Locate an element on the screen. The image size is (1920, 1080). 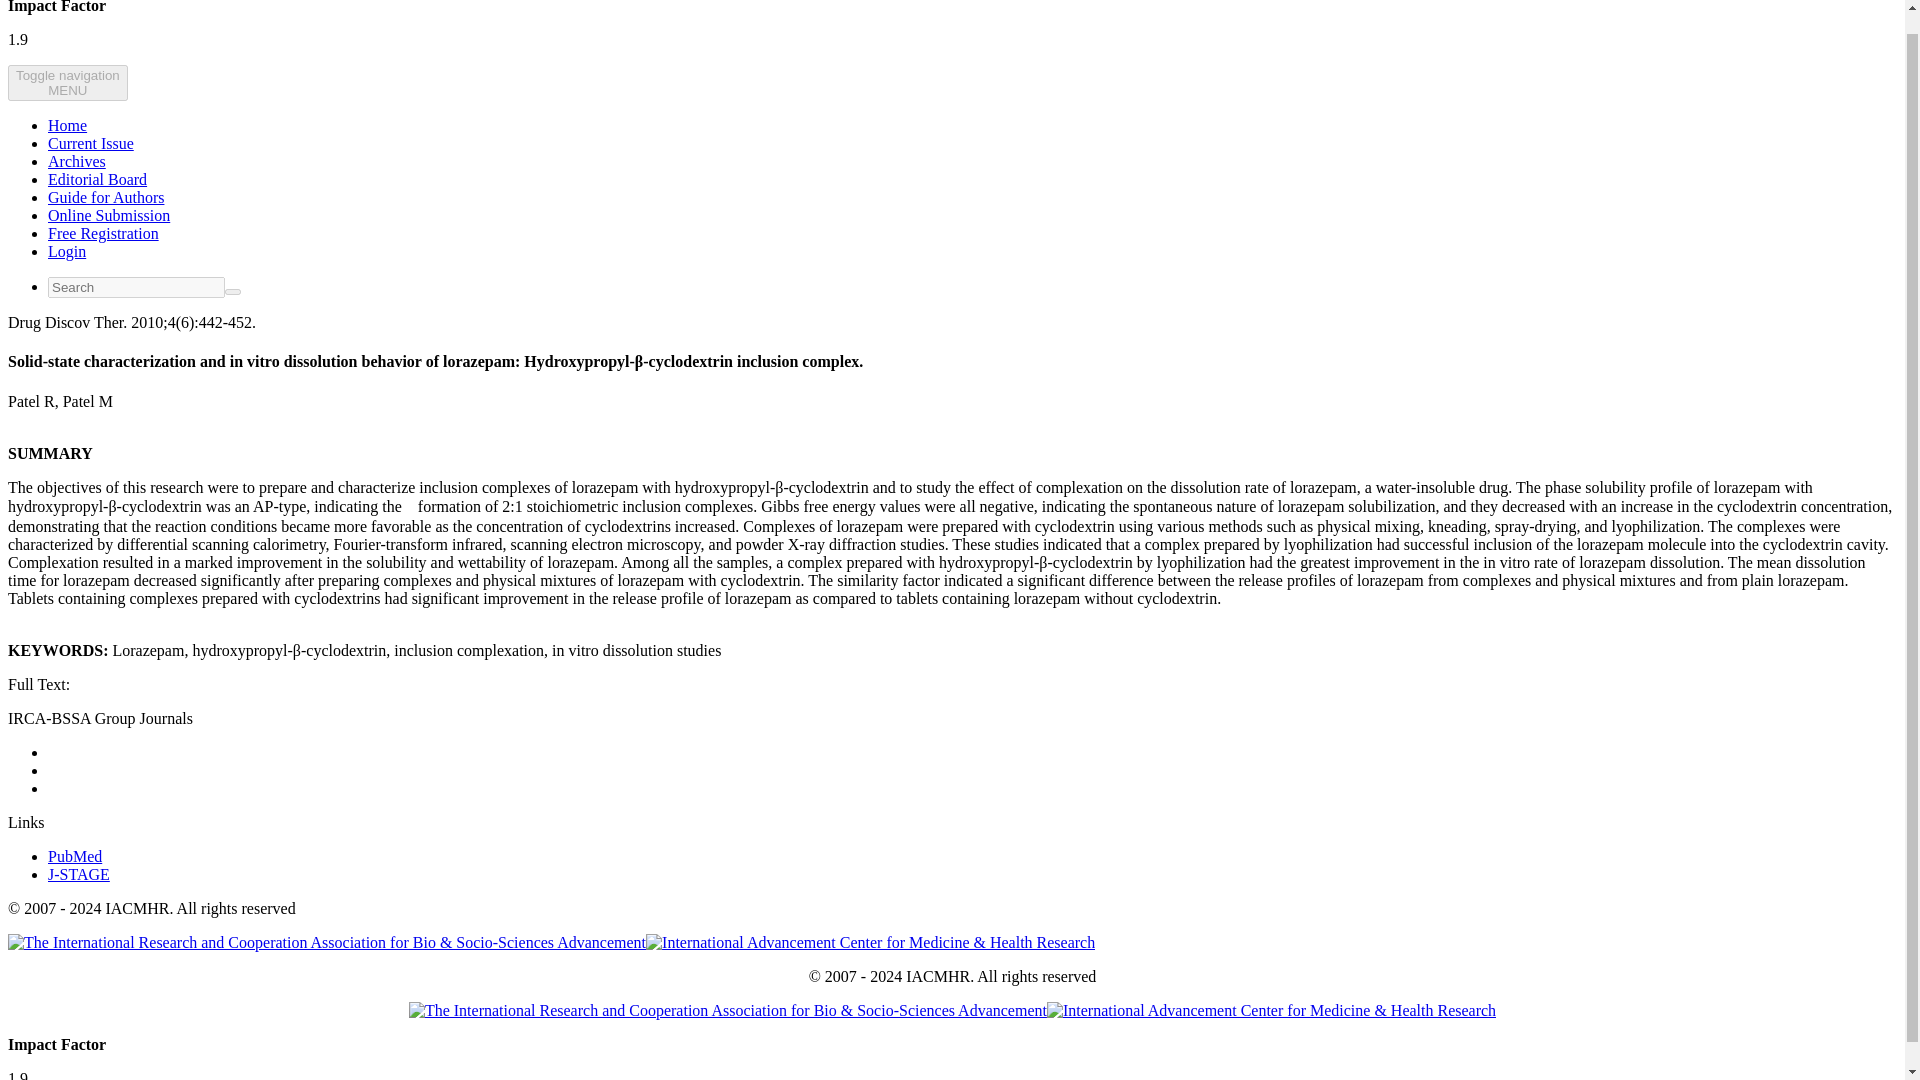
Editorial Board is located at coordinates (98, 178).